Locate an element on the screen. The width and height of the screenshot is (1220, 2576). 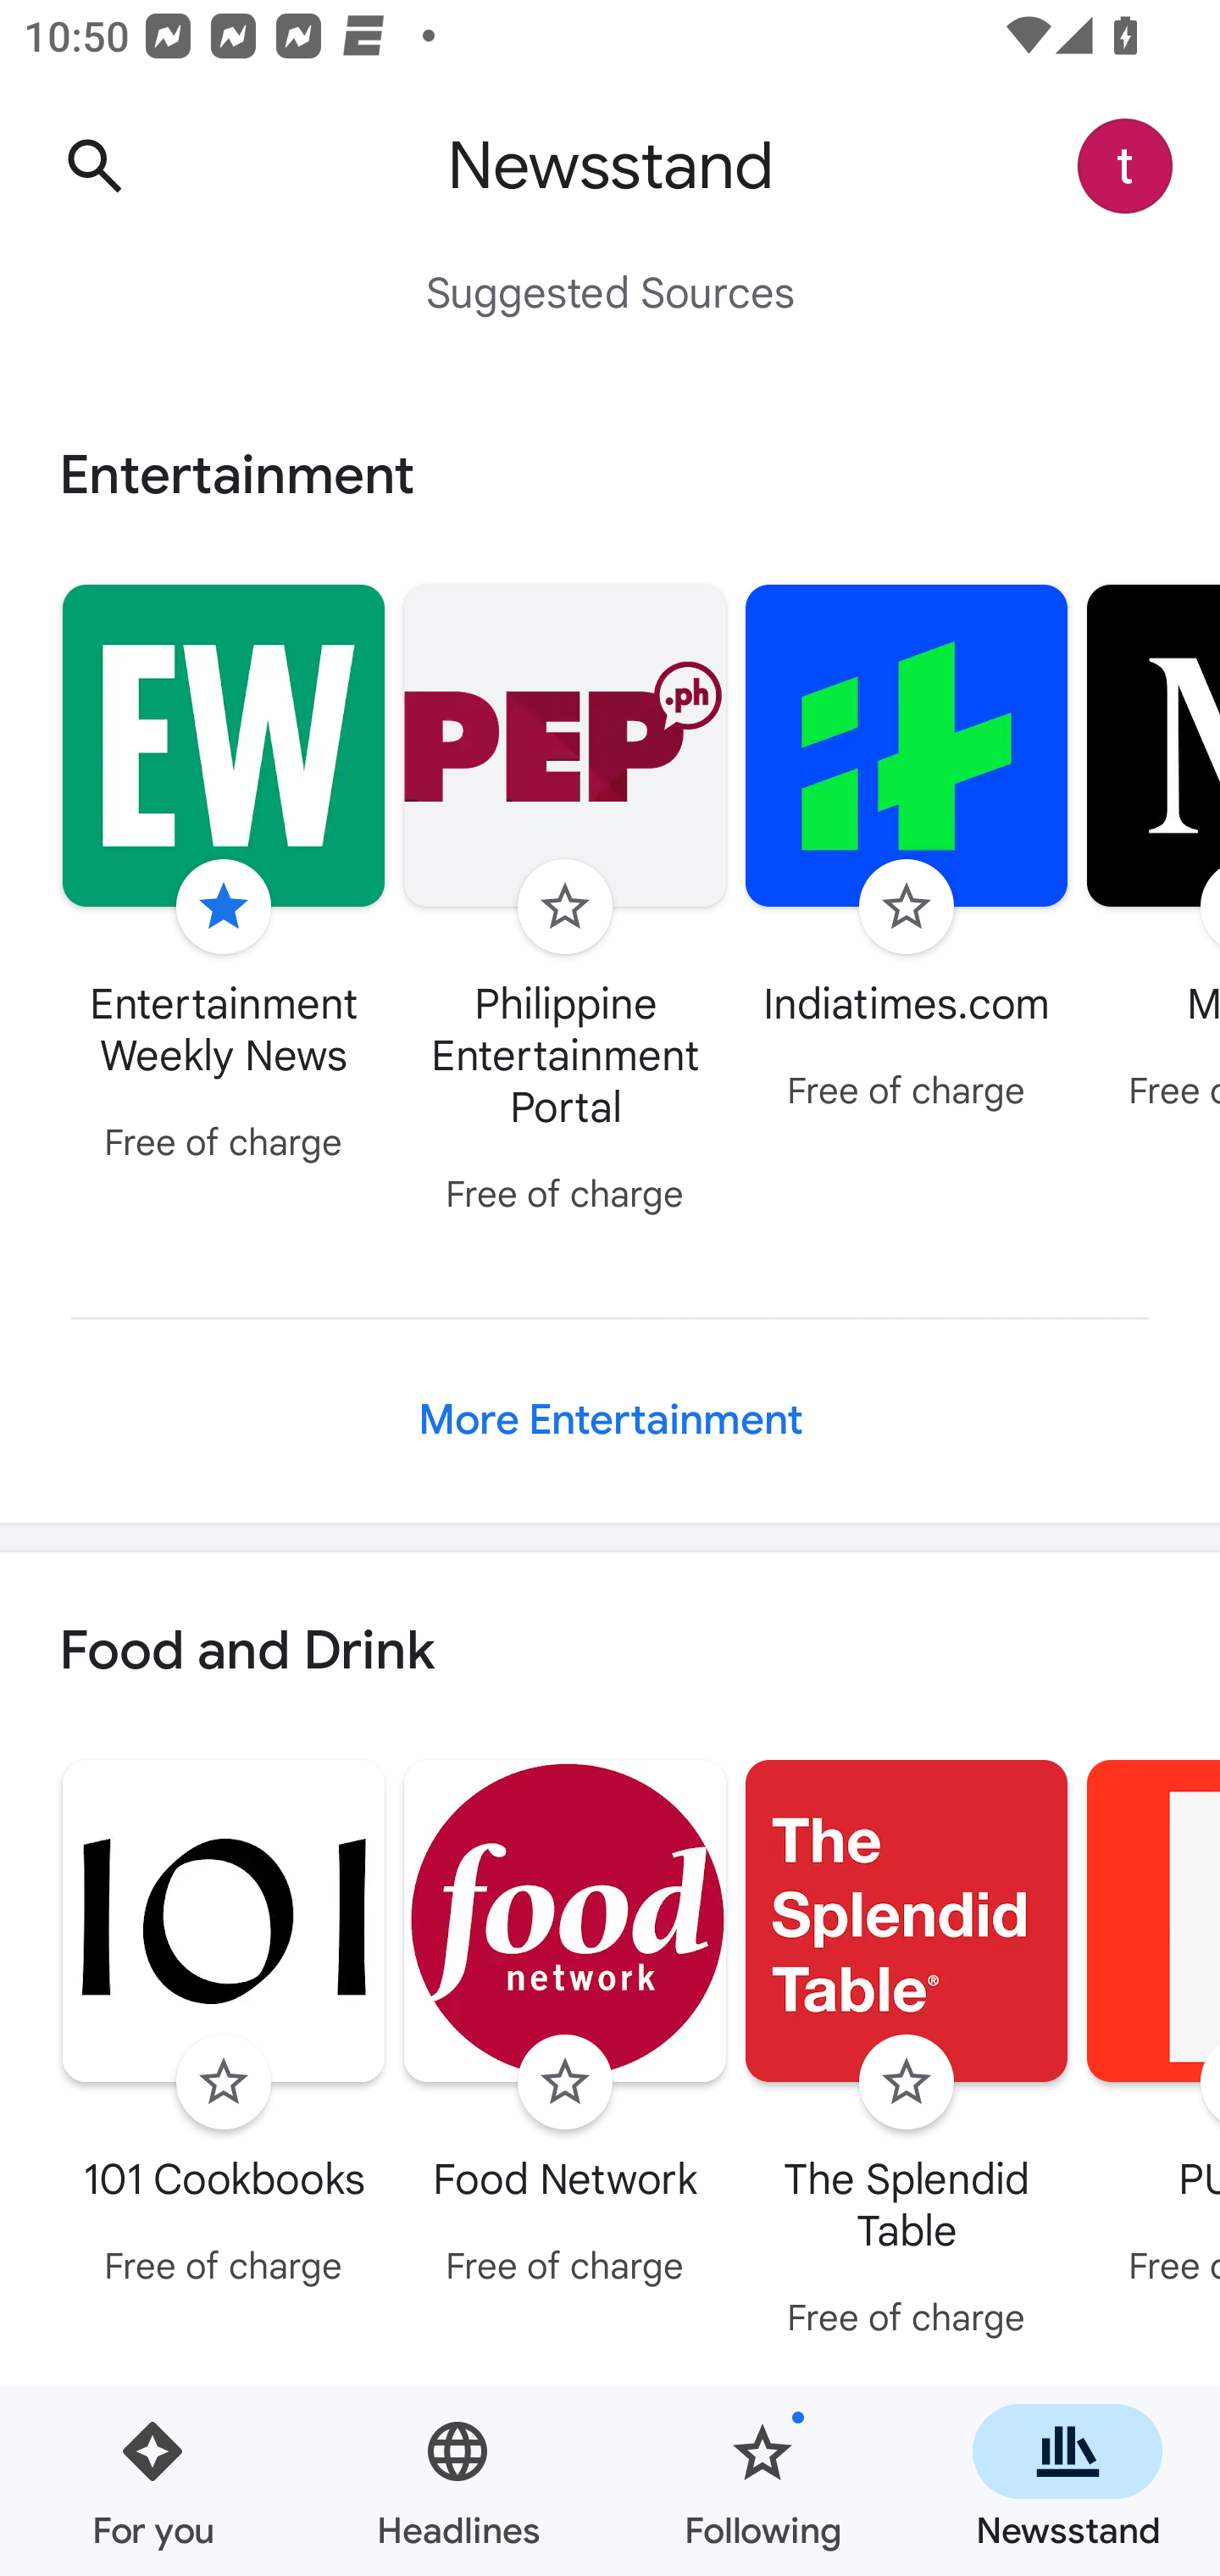
Food and Drink is located at coordinates (610, 1652).